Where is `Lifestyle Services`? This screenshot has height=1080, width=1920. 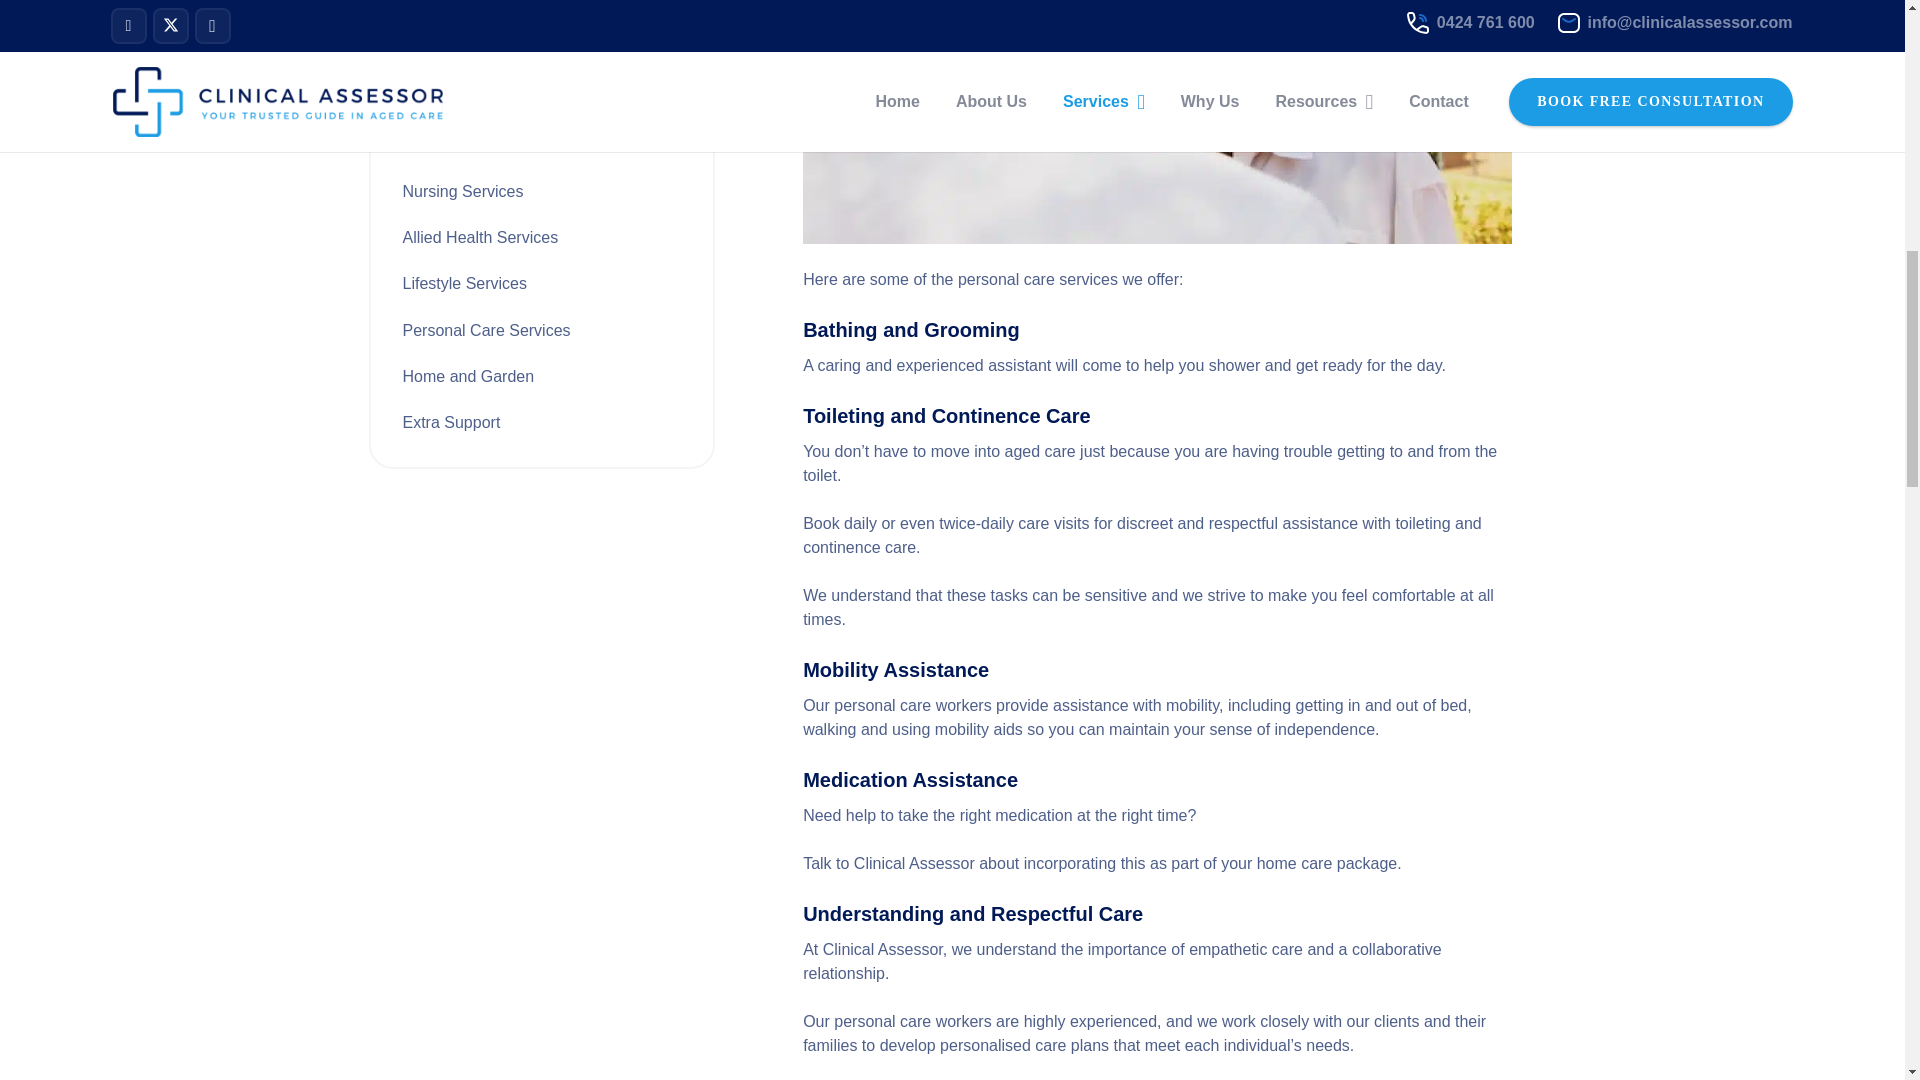
Lifestyle Services is located at coordinates (464, 283).